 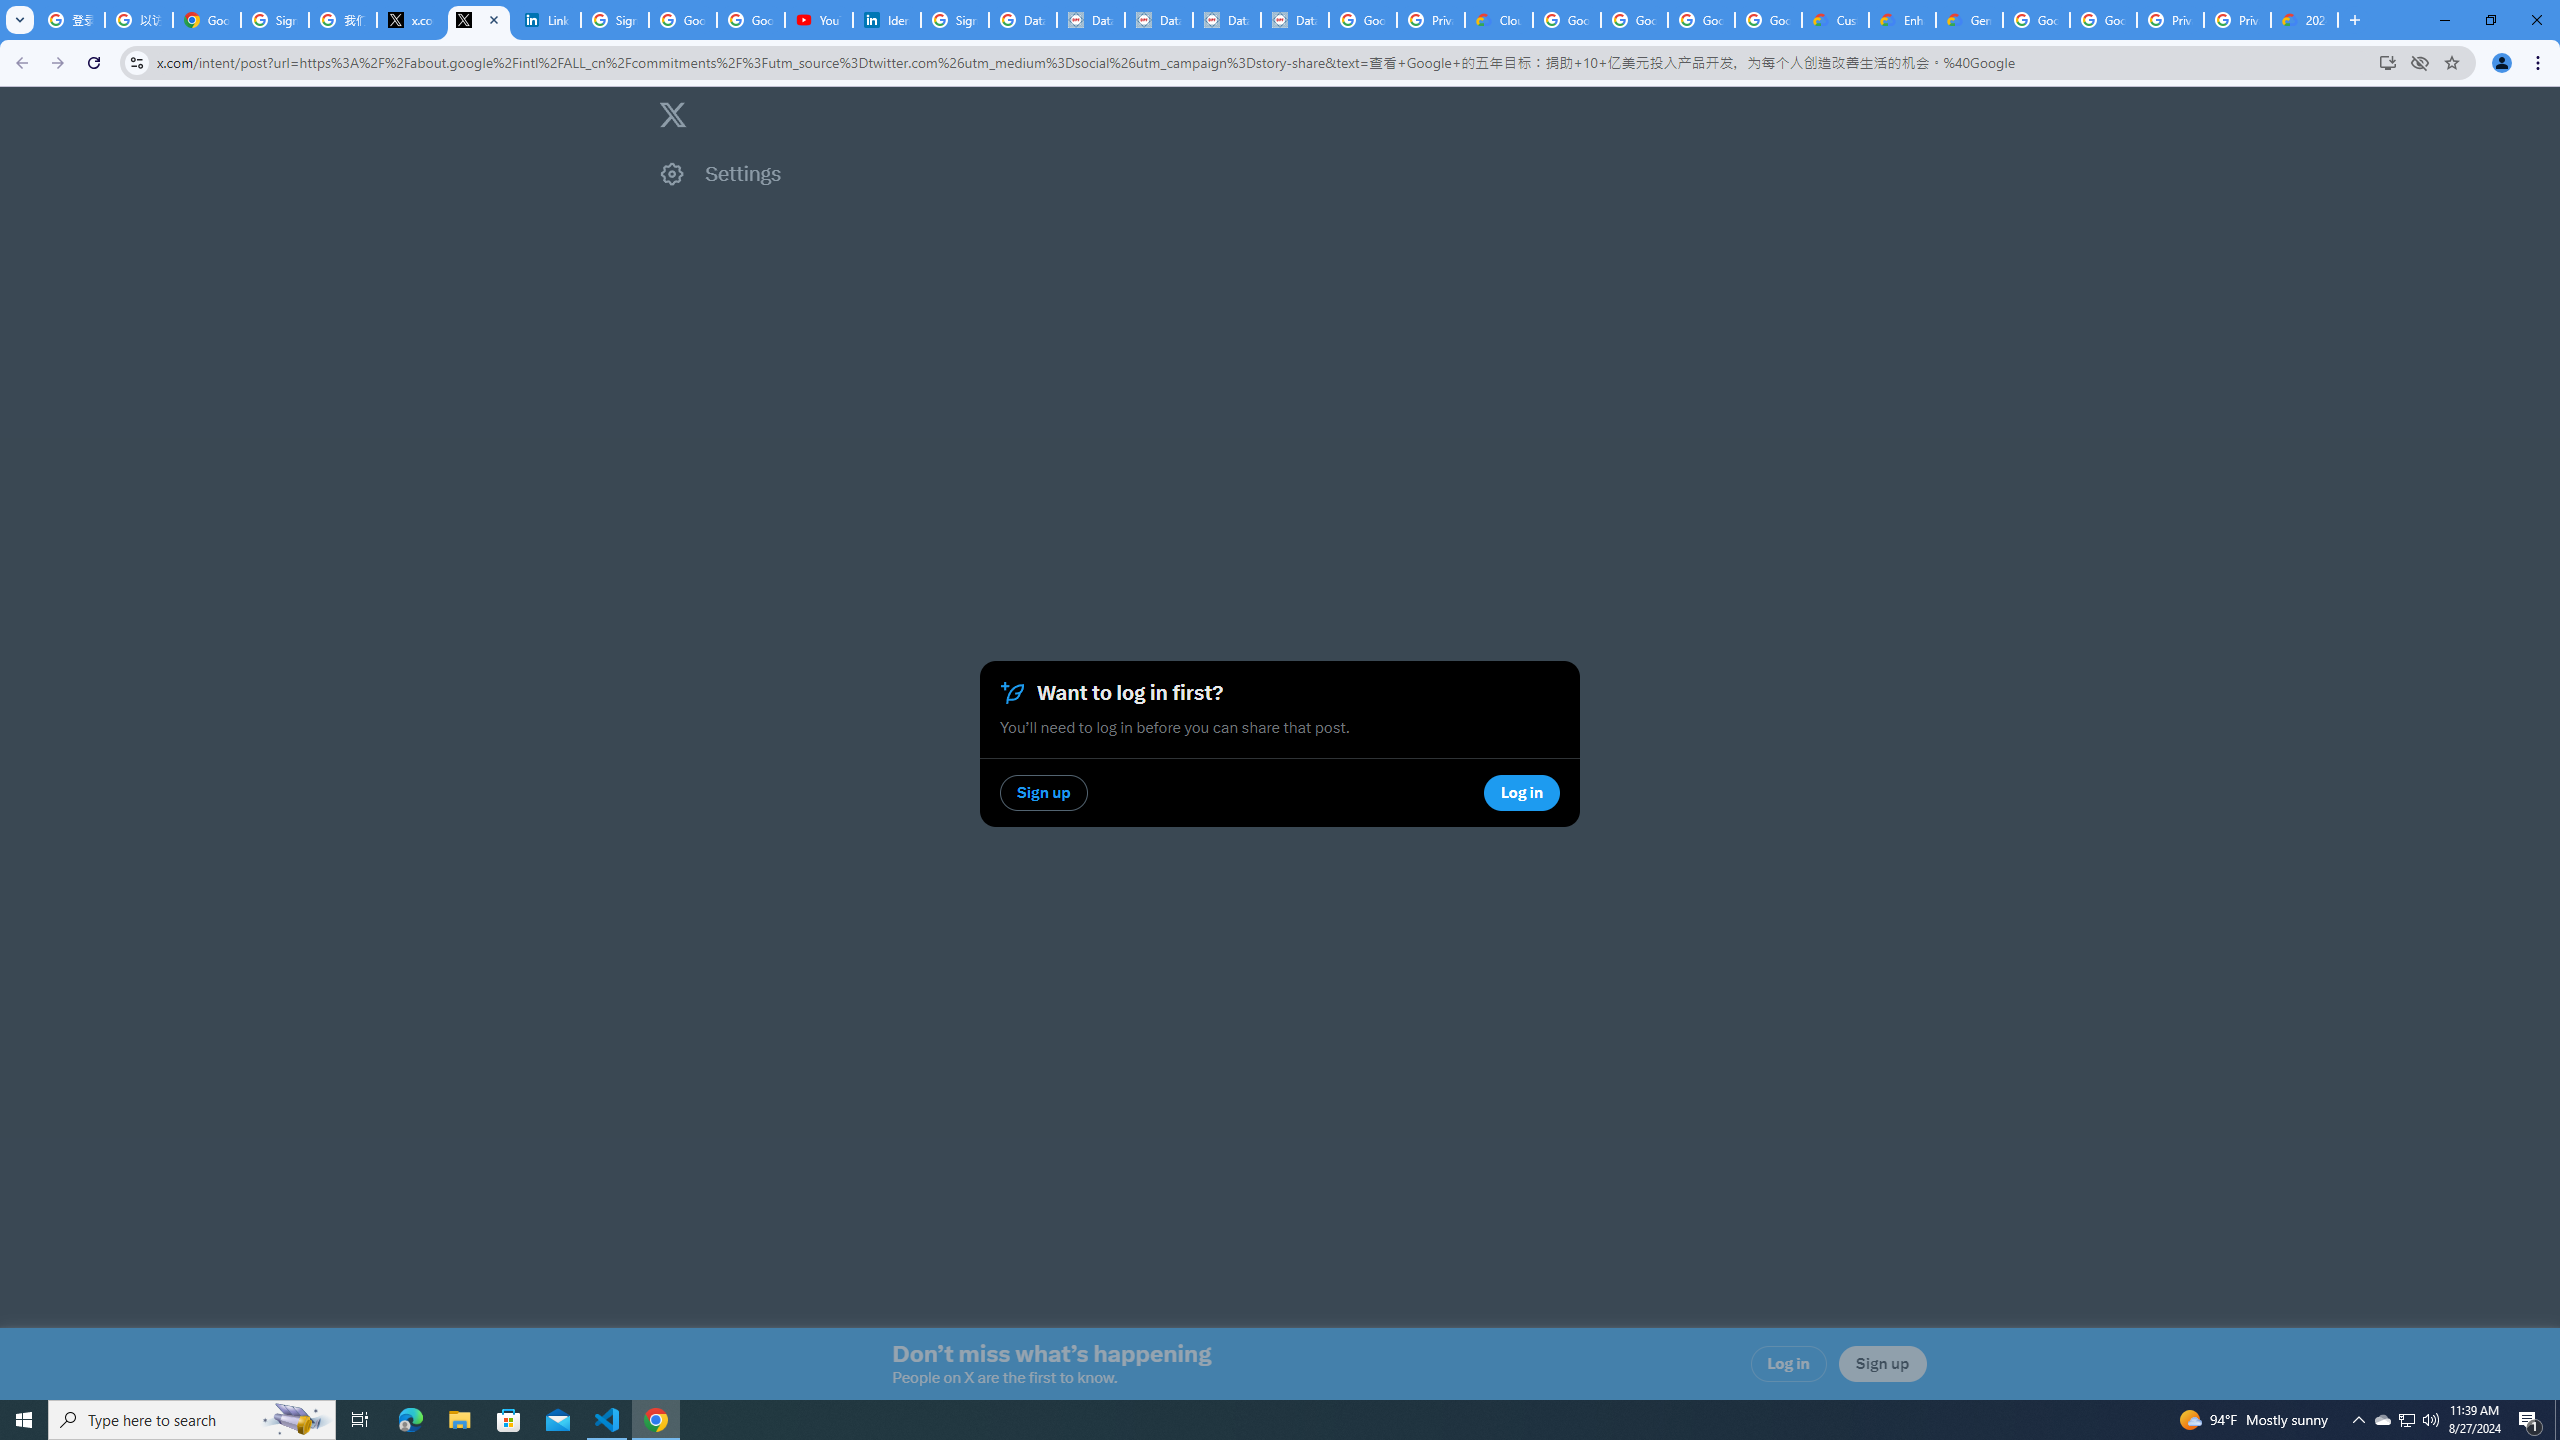 What do you see at coordinates (1700, 20) in the screenshot?
I see `Google Workspace - Specific Terms` at bounding box center [1700, 20].